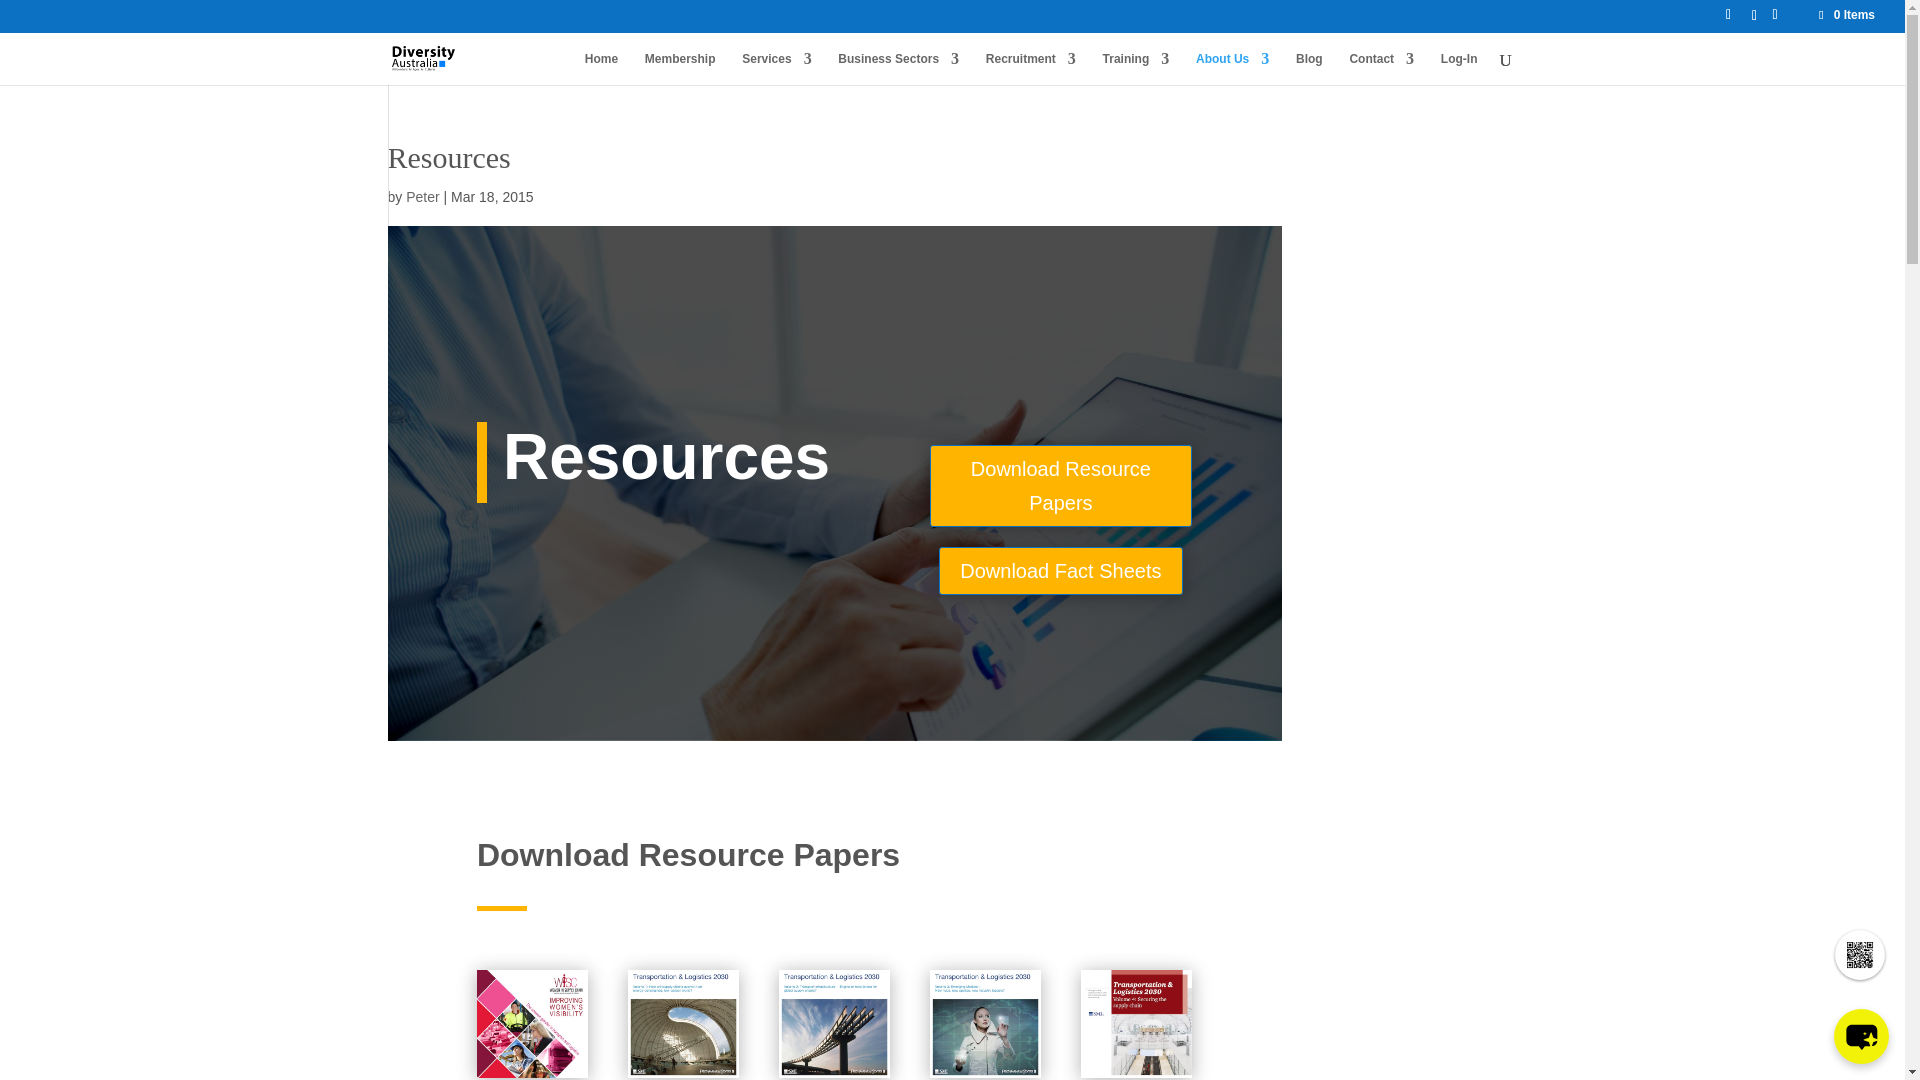  Describe the element at coordinates (602, 68) in the screenshot. I see `Home` at that location.